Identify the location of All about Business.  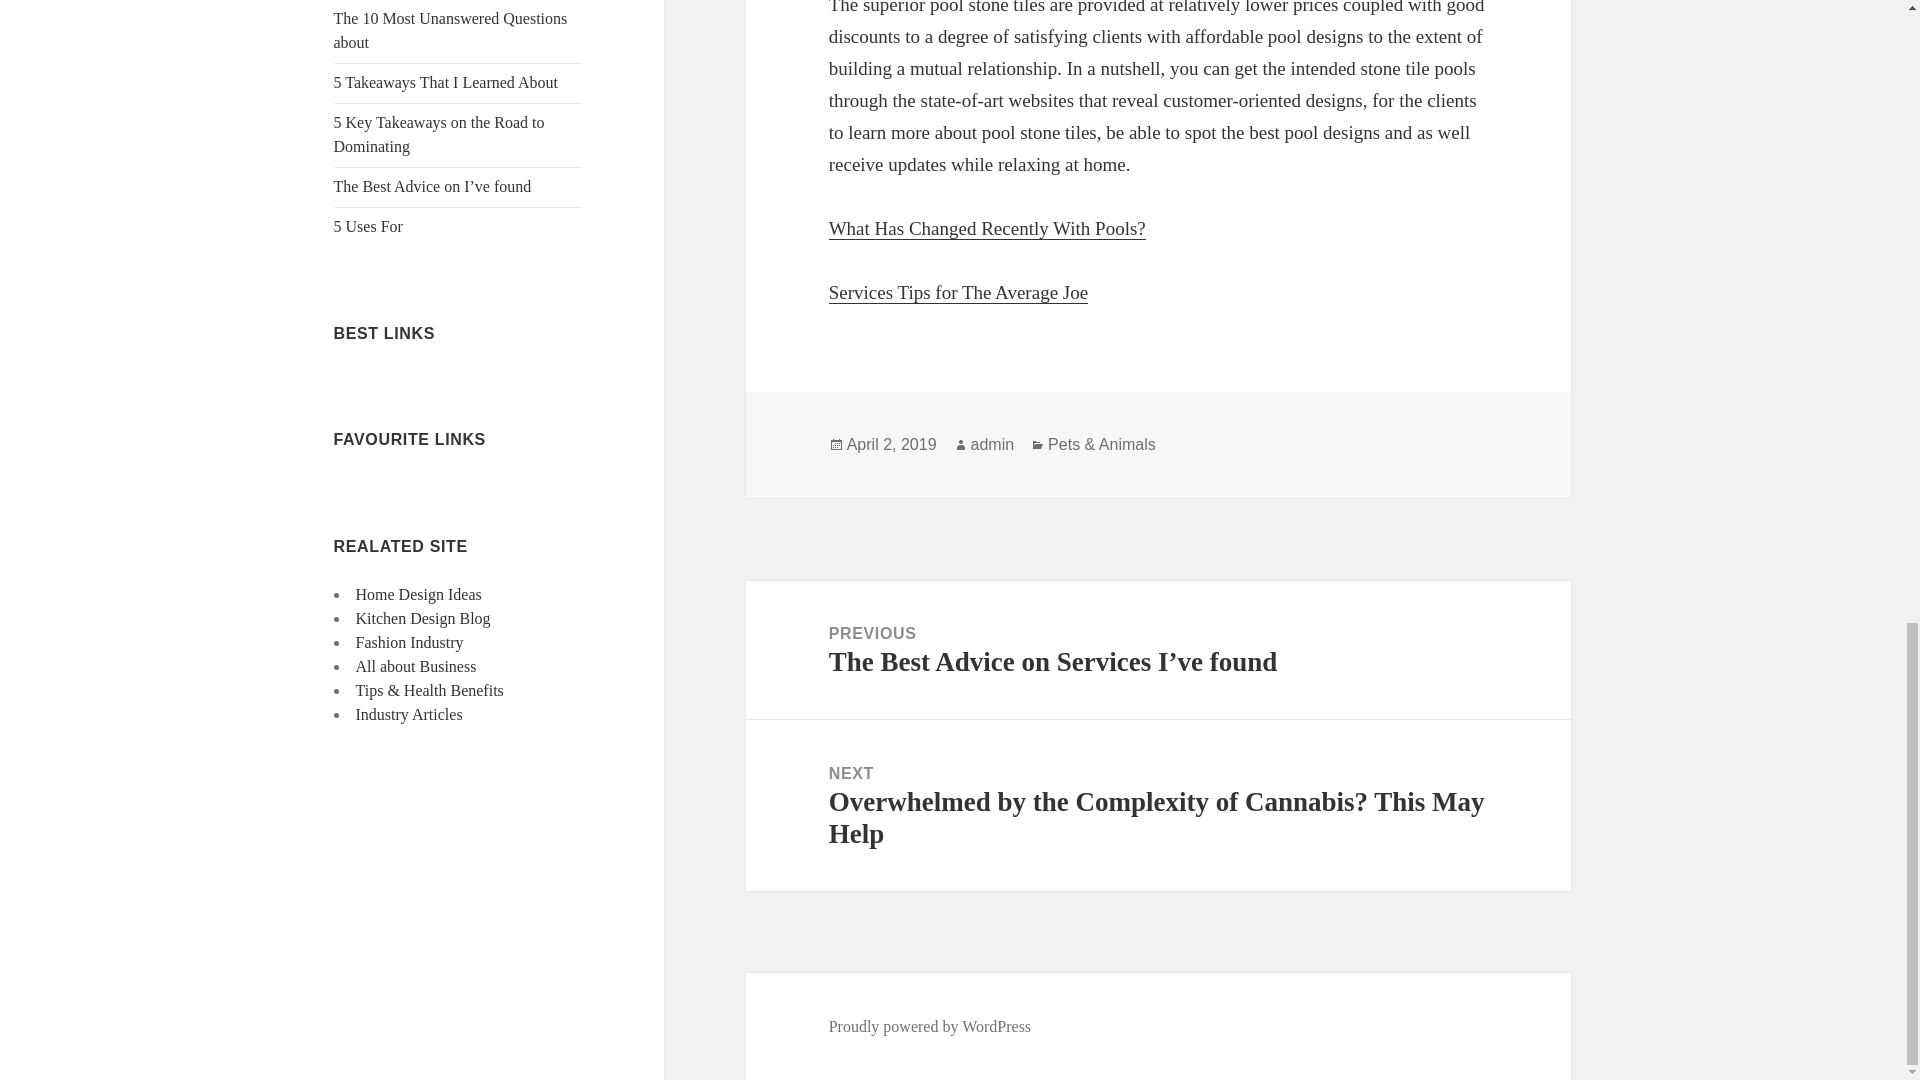
(416, 666).